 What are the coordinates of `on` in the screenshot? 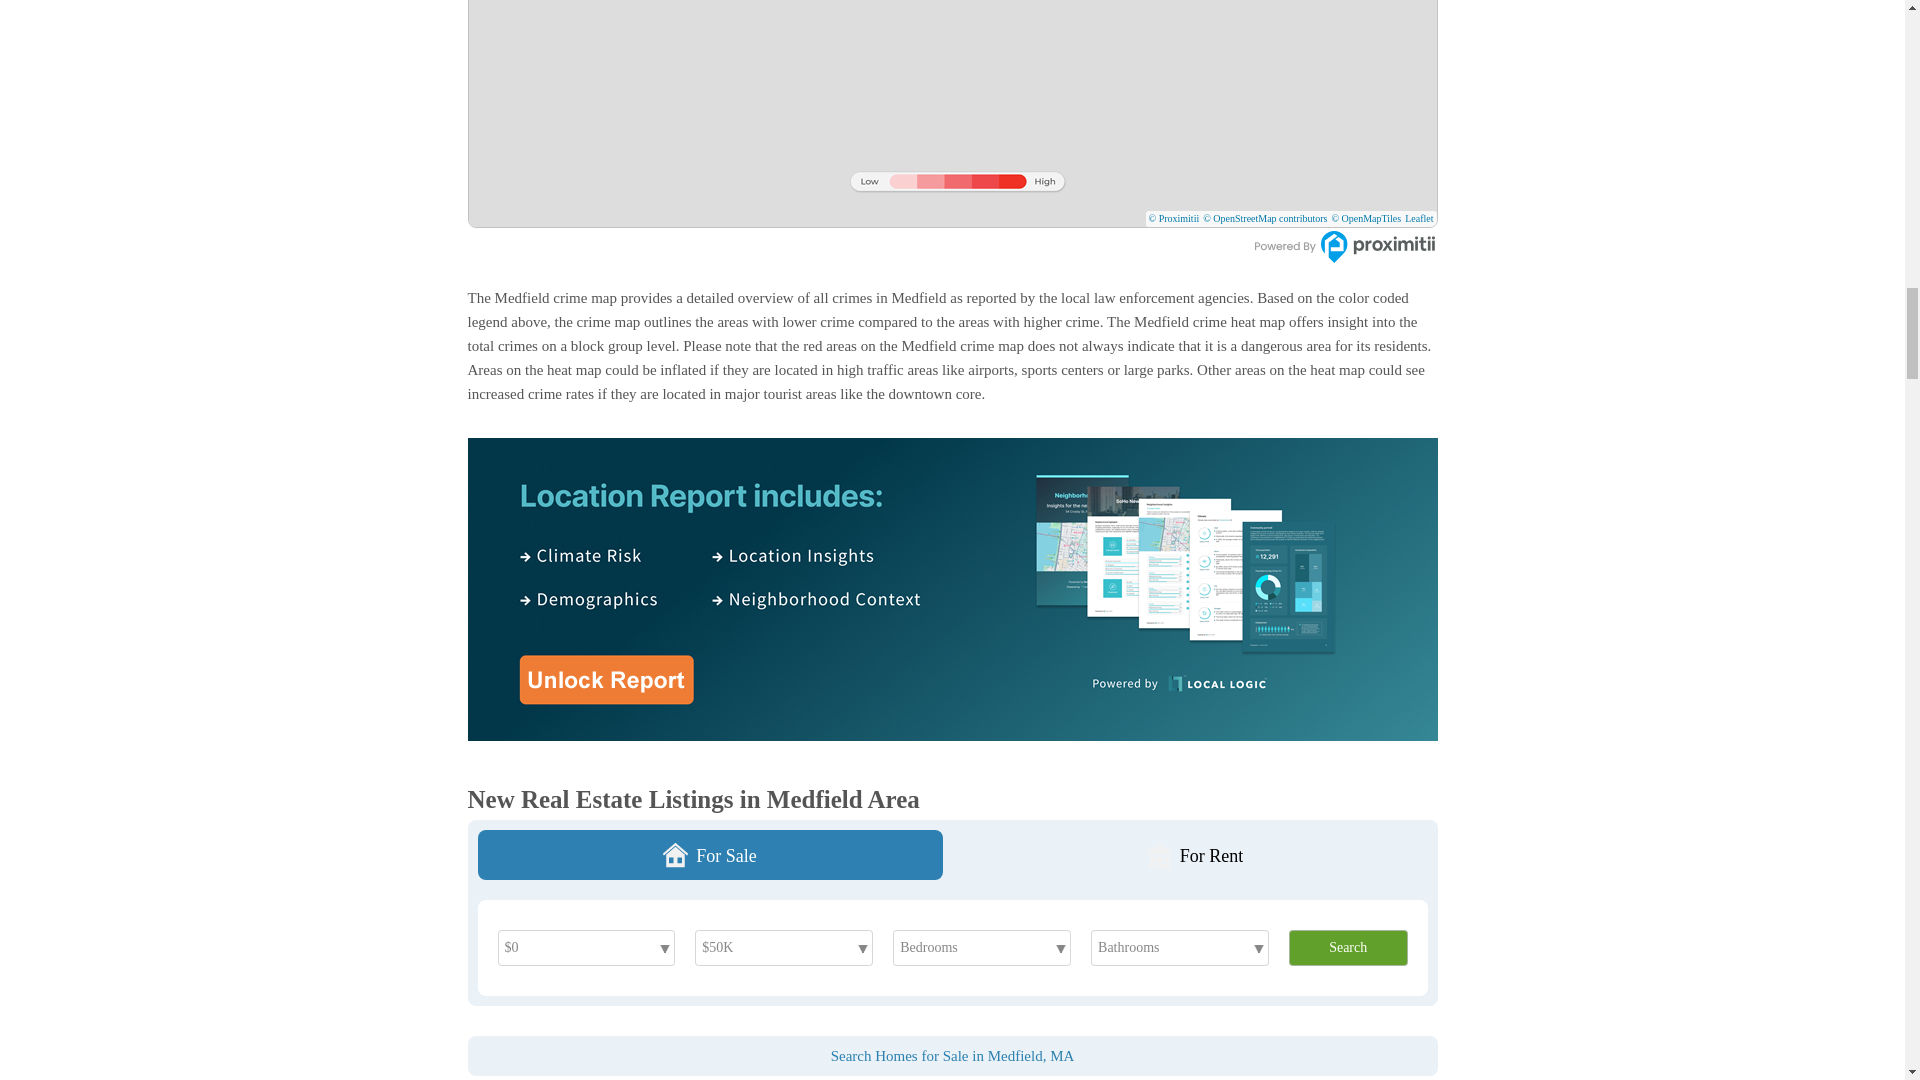 It's located at (1430, 216).